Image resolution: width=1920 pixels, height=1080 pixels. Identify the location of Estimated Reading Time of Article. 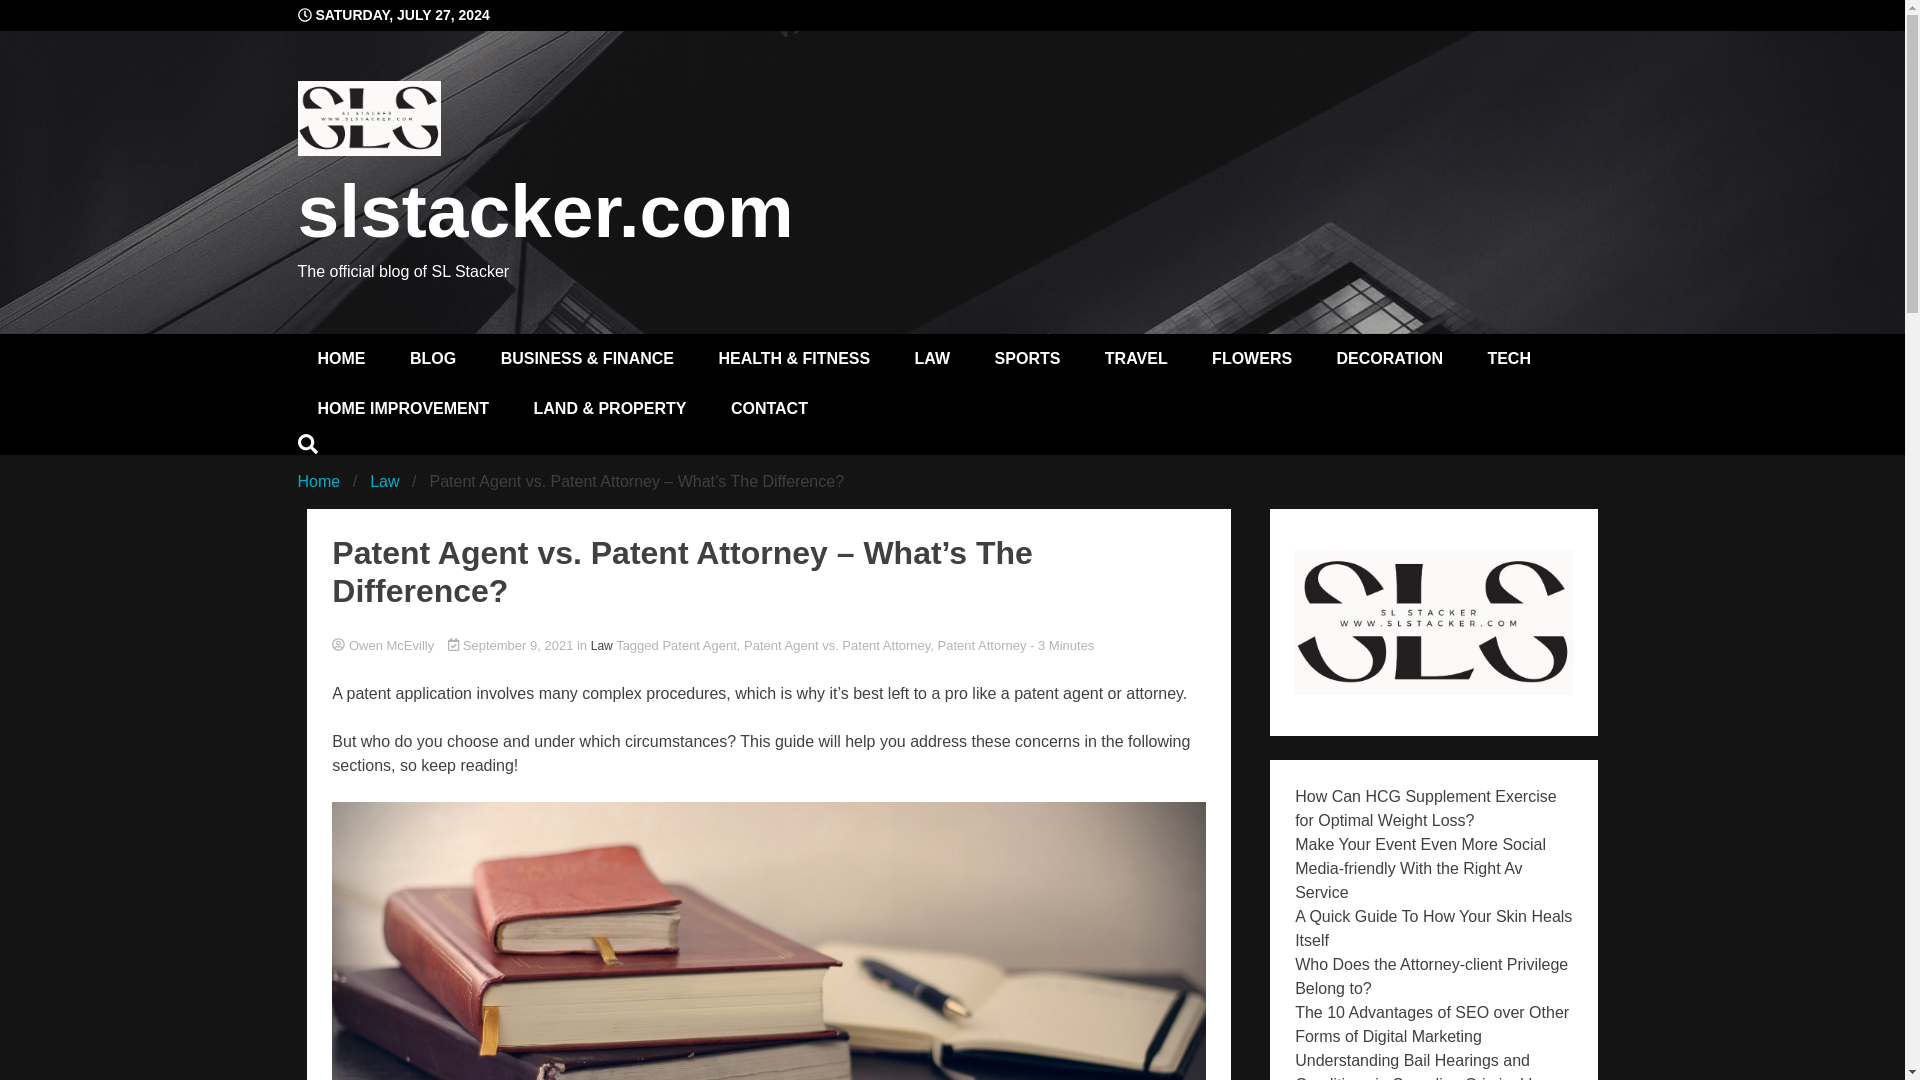
(1062, 646).